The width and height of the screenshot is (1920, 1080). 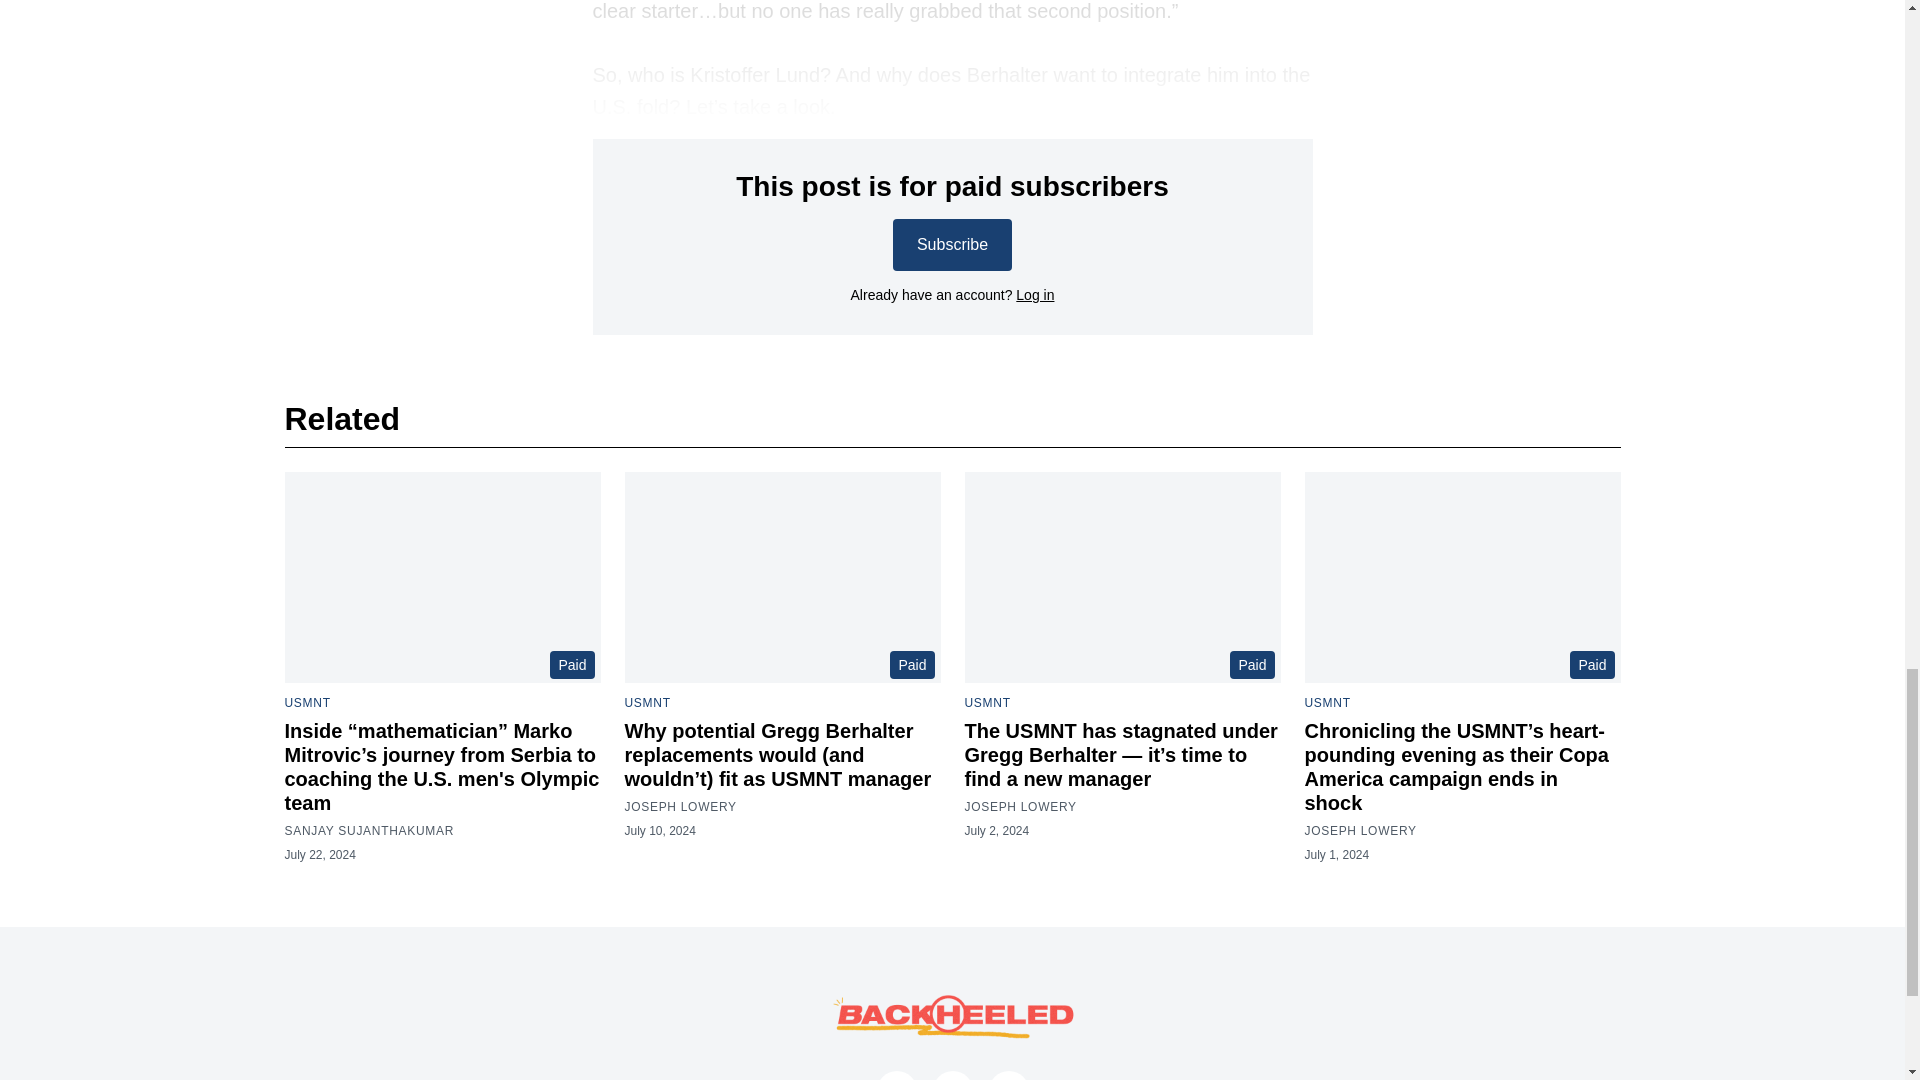 What do you see at coordinates (1326, 702) in the screenshot?
I see `USMNT` at bounding box center [1326, 702].